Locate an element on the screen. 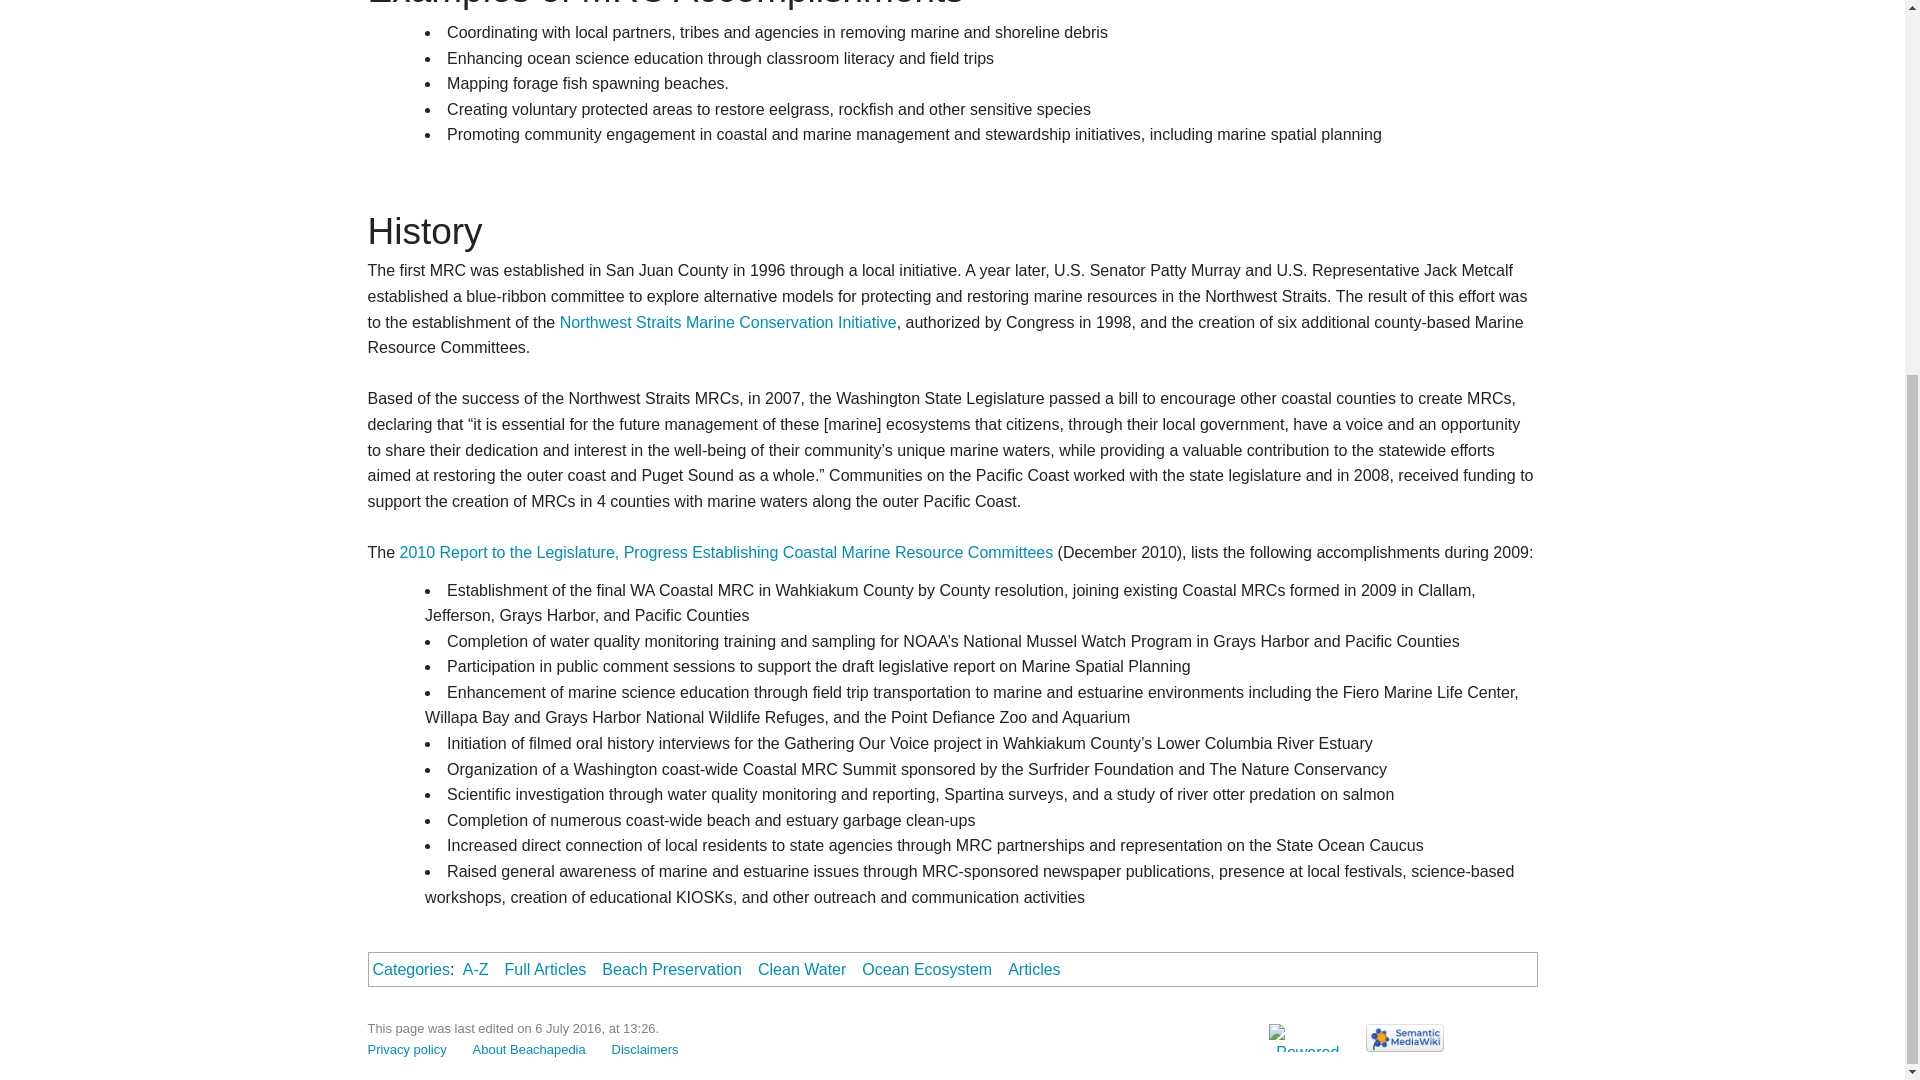 The height and width of the screenshot is (1080, 1920). Northwest Straits Marine Conservation Initiative is located at coordinates (728, 323).